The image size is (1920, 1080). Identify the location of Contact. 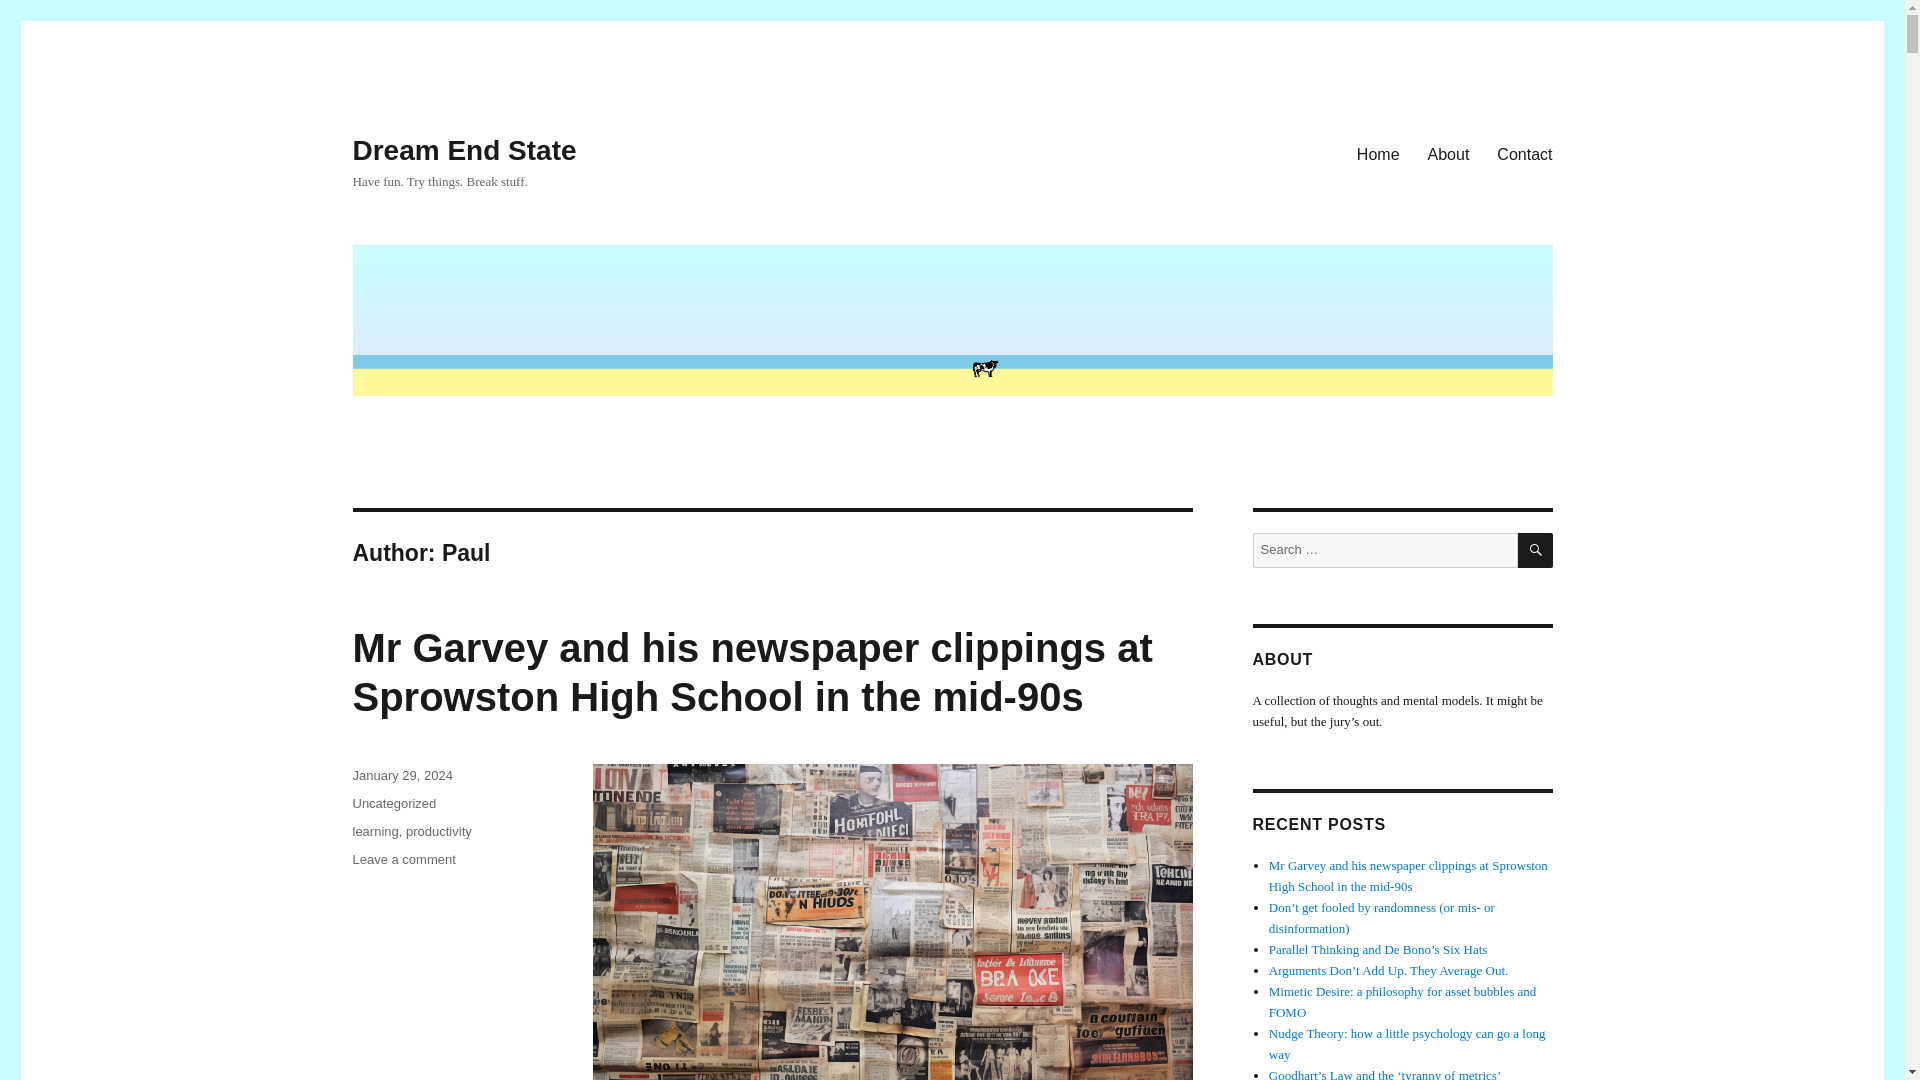
(1524, 153).